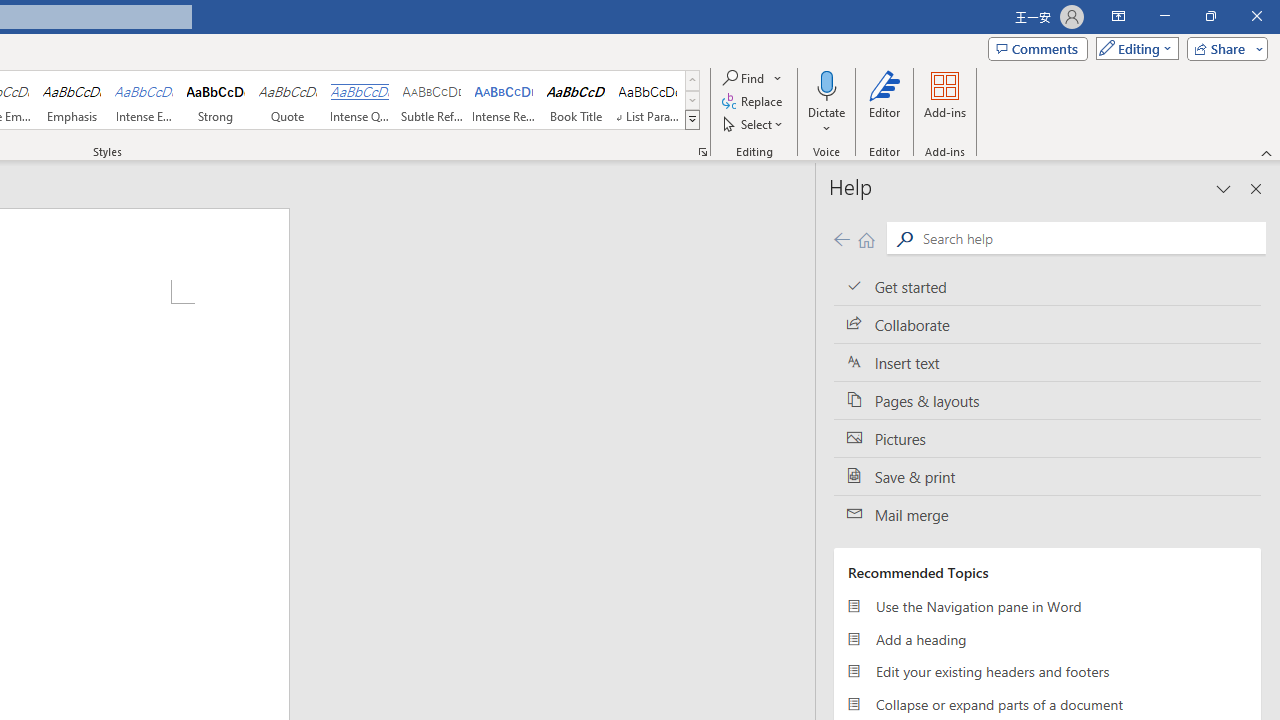 The image size is (1280, 720). I want to click on Subtle Reference, so click(432, 100).